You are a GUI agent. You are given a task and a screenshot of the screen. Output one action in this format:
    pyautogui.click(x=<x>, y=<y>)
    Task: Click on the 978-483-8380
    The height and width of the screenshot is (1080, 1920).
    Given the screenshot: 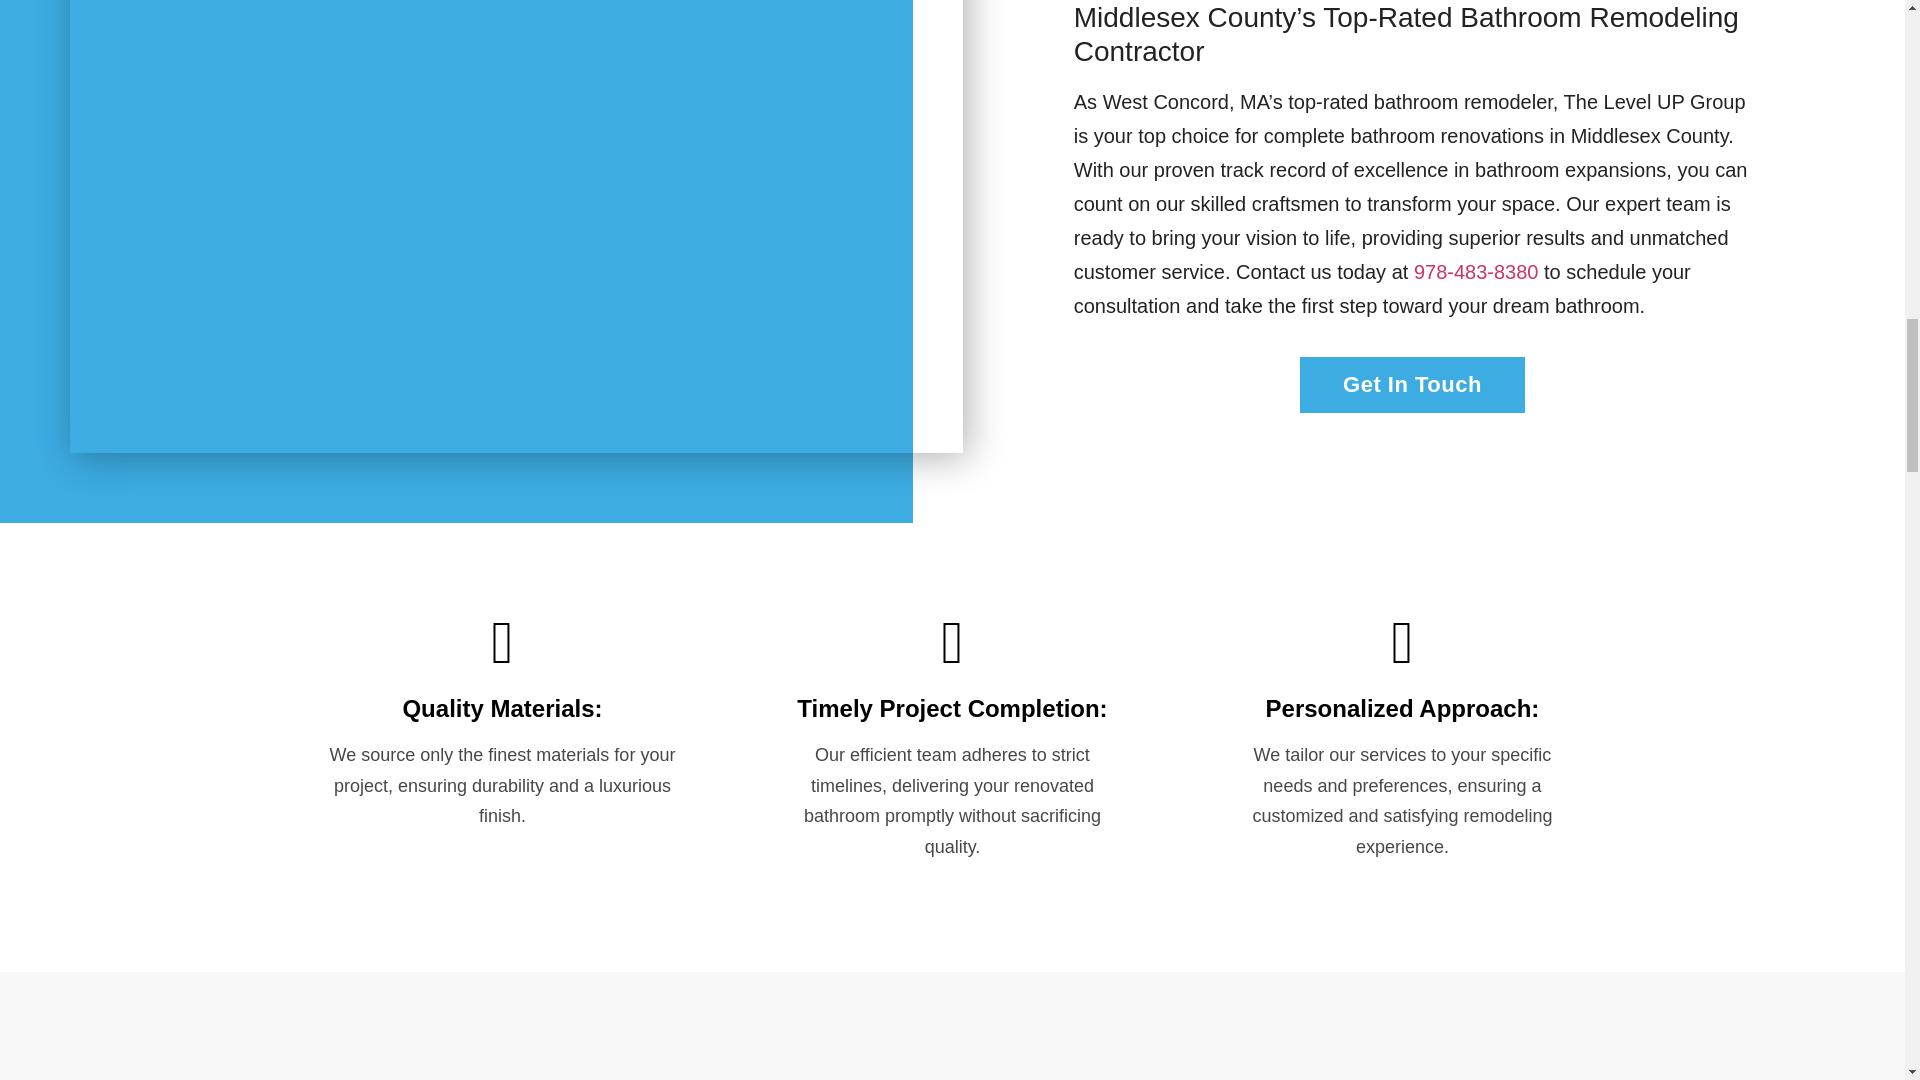 What is the action you would take?
    pyautogui.click(x=1476, y=272)
    